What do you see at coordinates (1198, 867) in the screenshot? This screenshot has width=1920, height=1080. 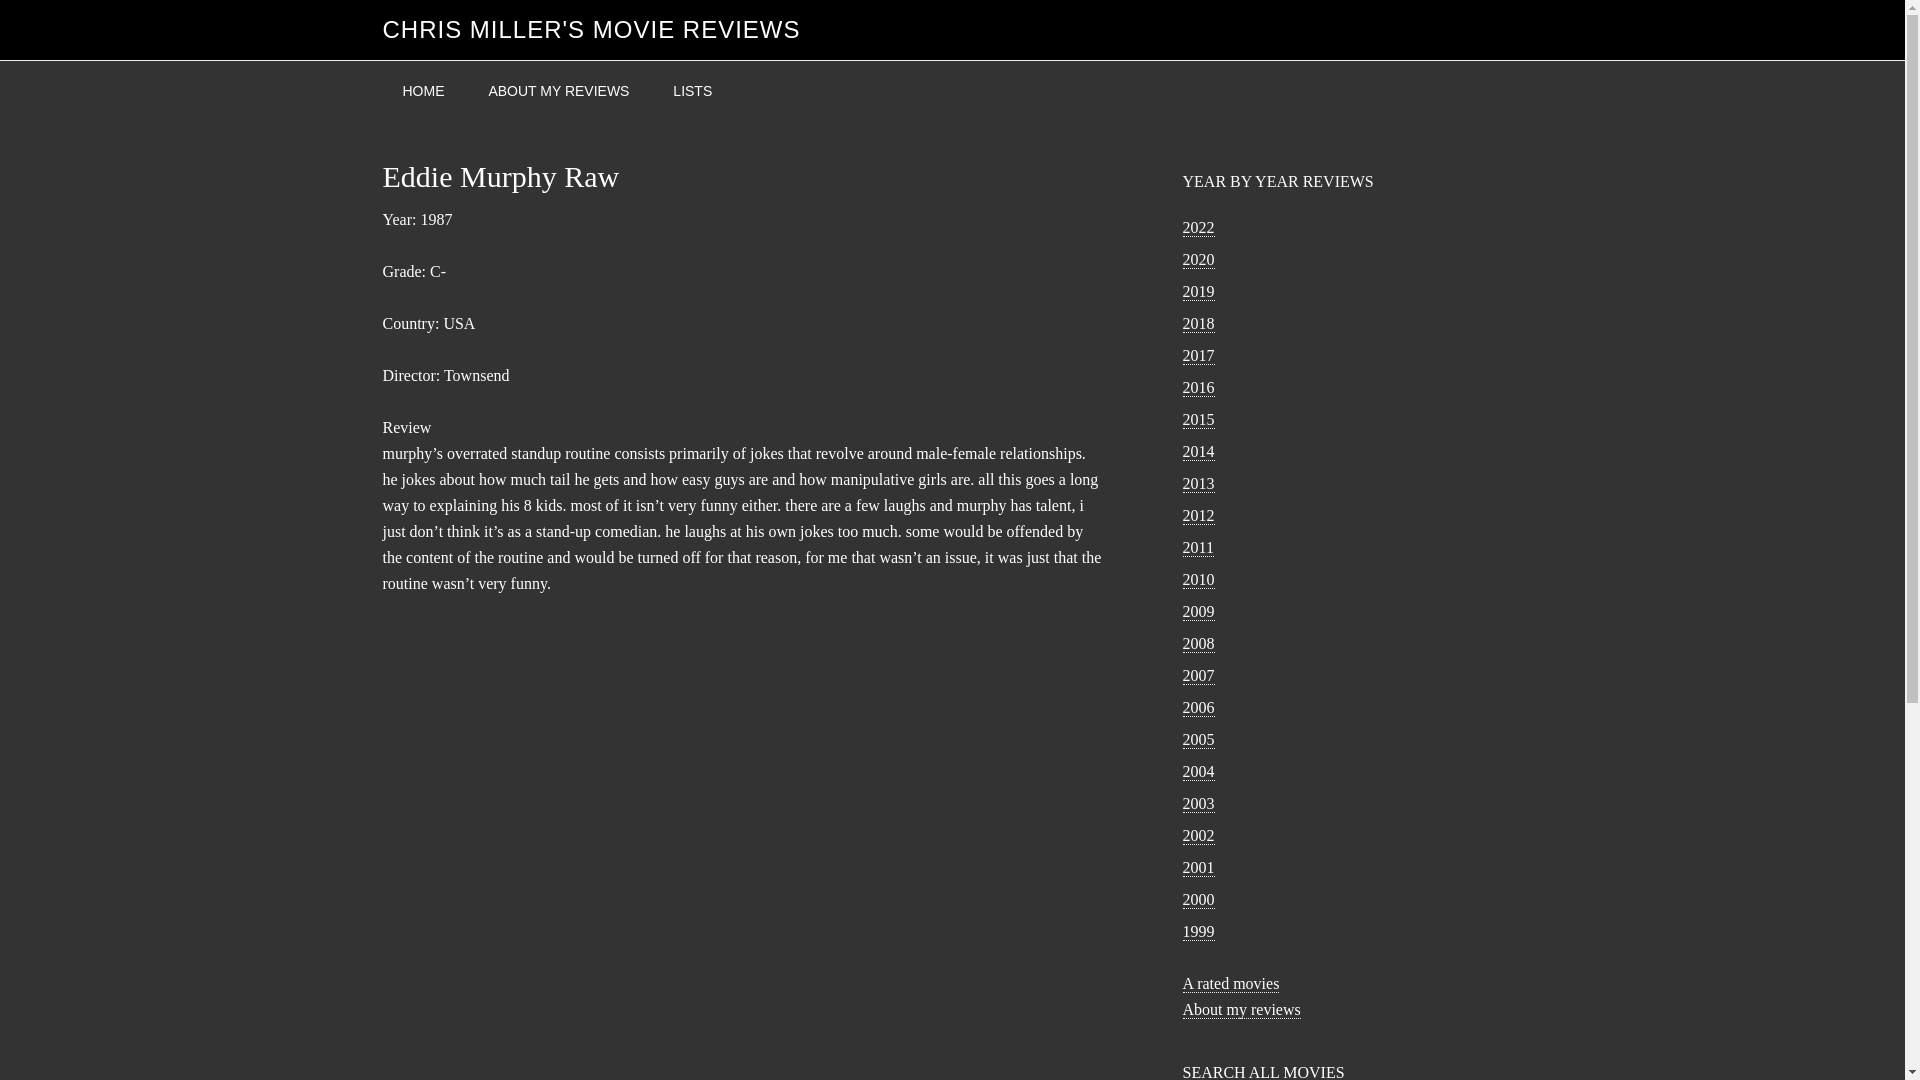 I see `2001` at bounding box center [1198, 867].